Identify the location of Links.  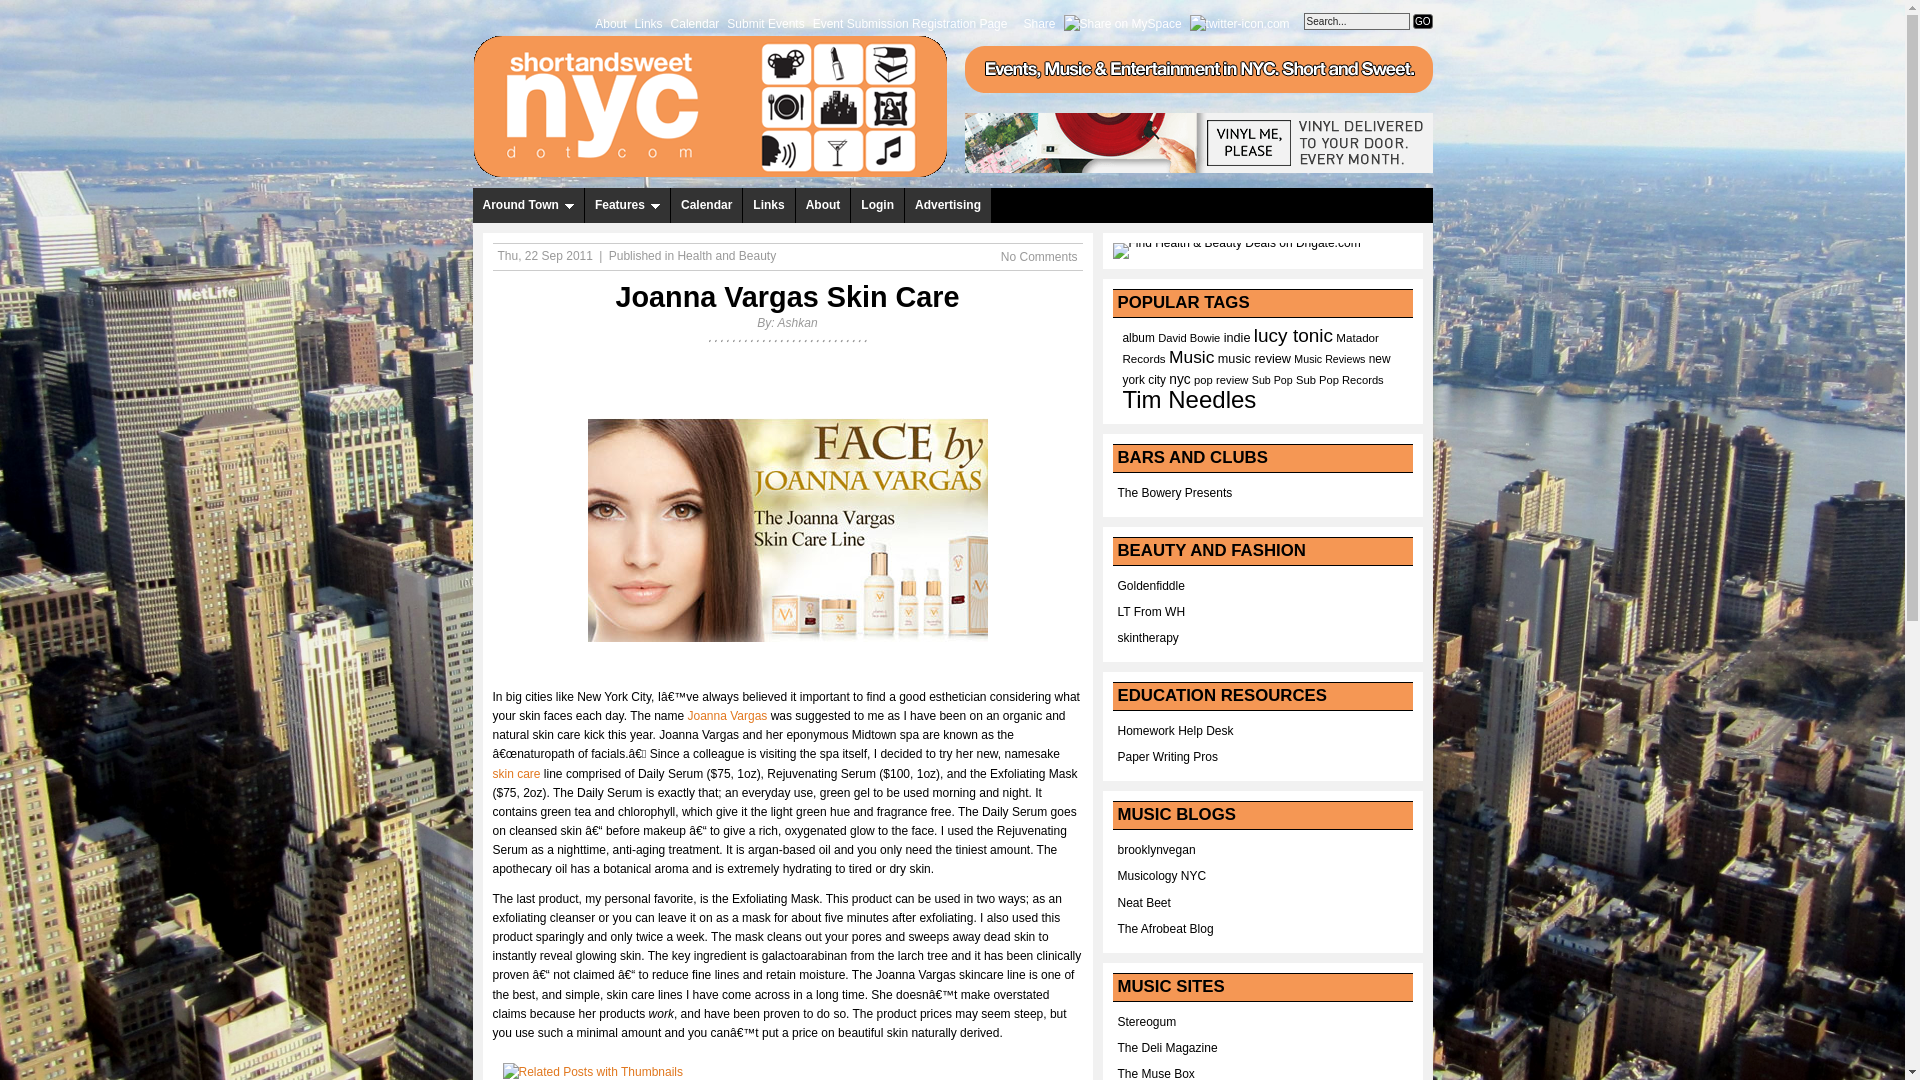
(648, 22).